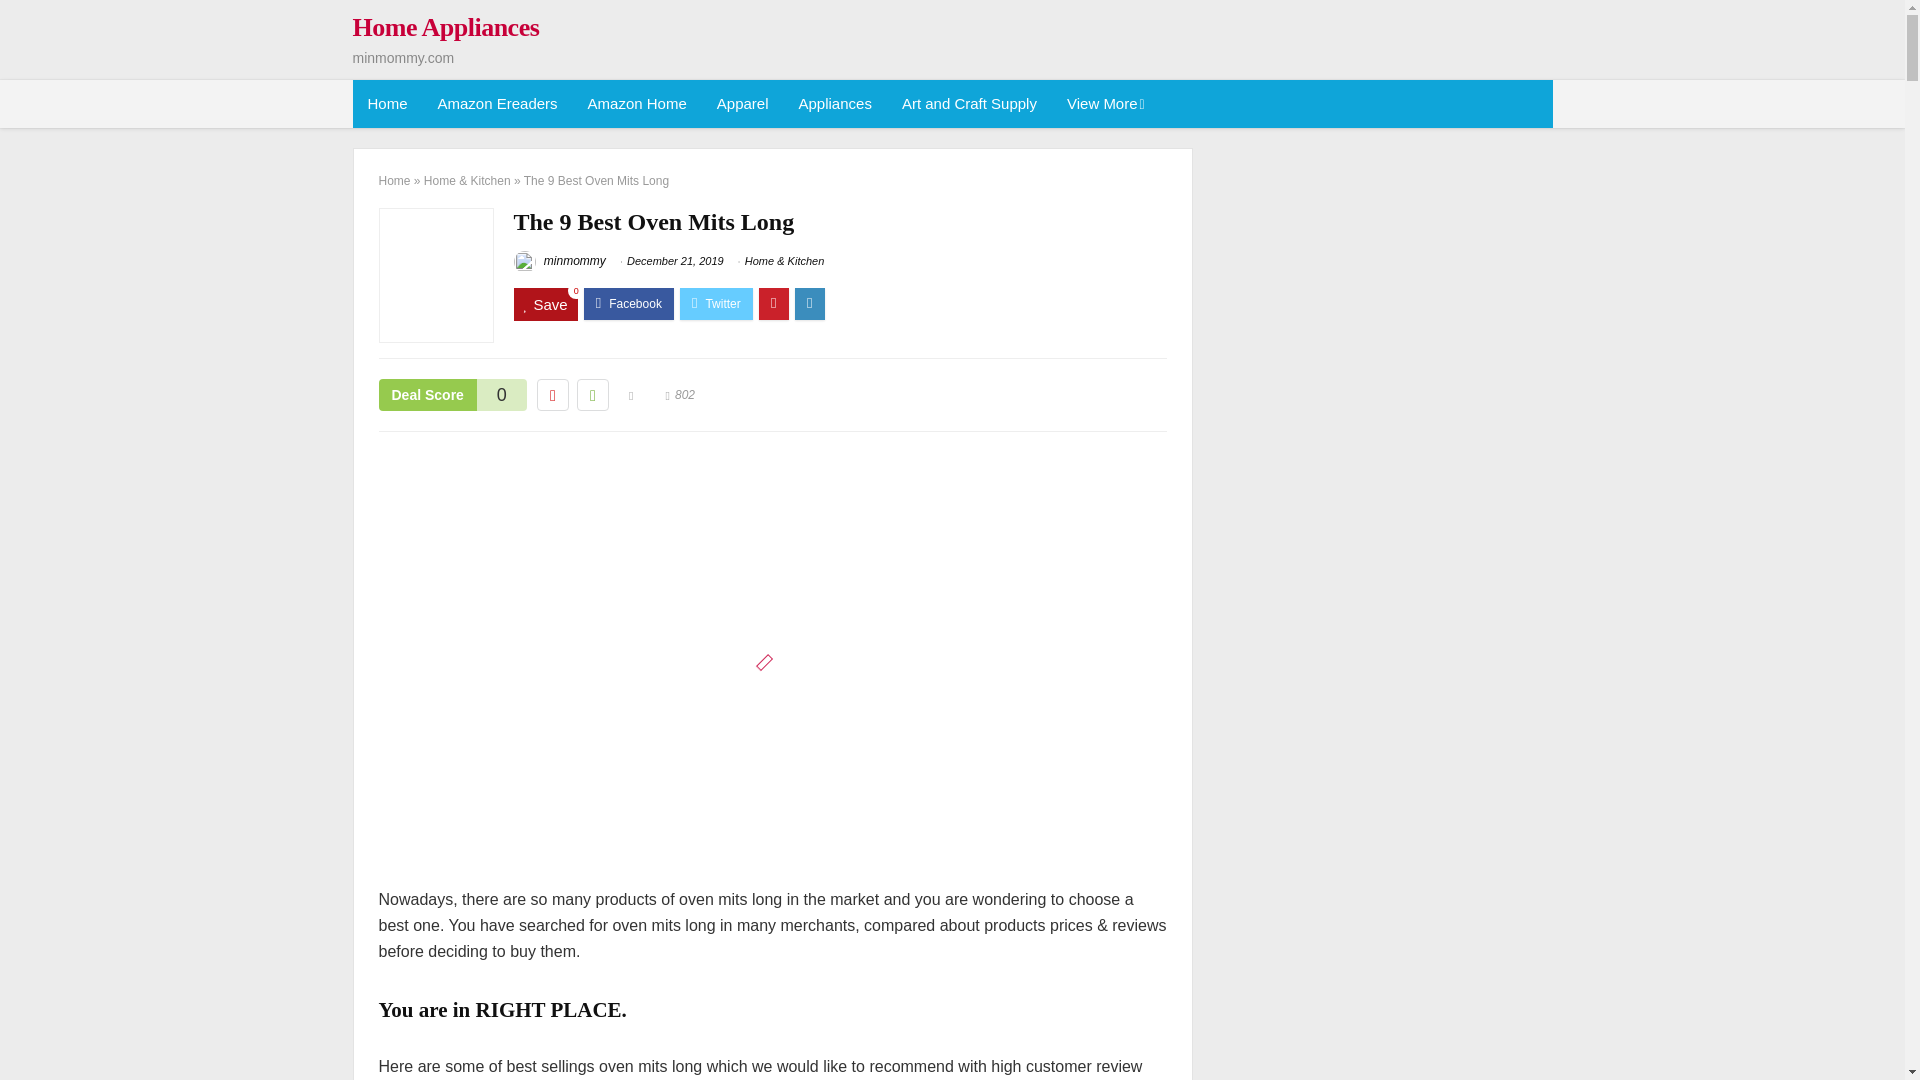  What do you see at coordinates (835, 104) in the screenshot?
I see `Appliances` at bounding box center [835, 104].